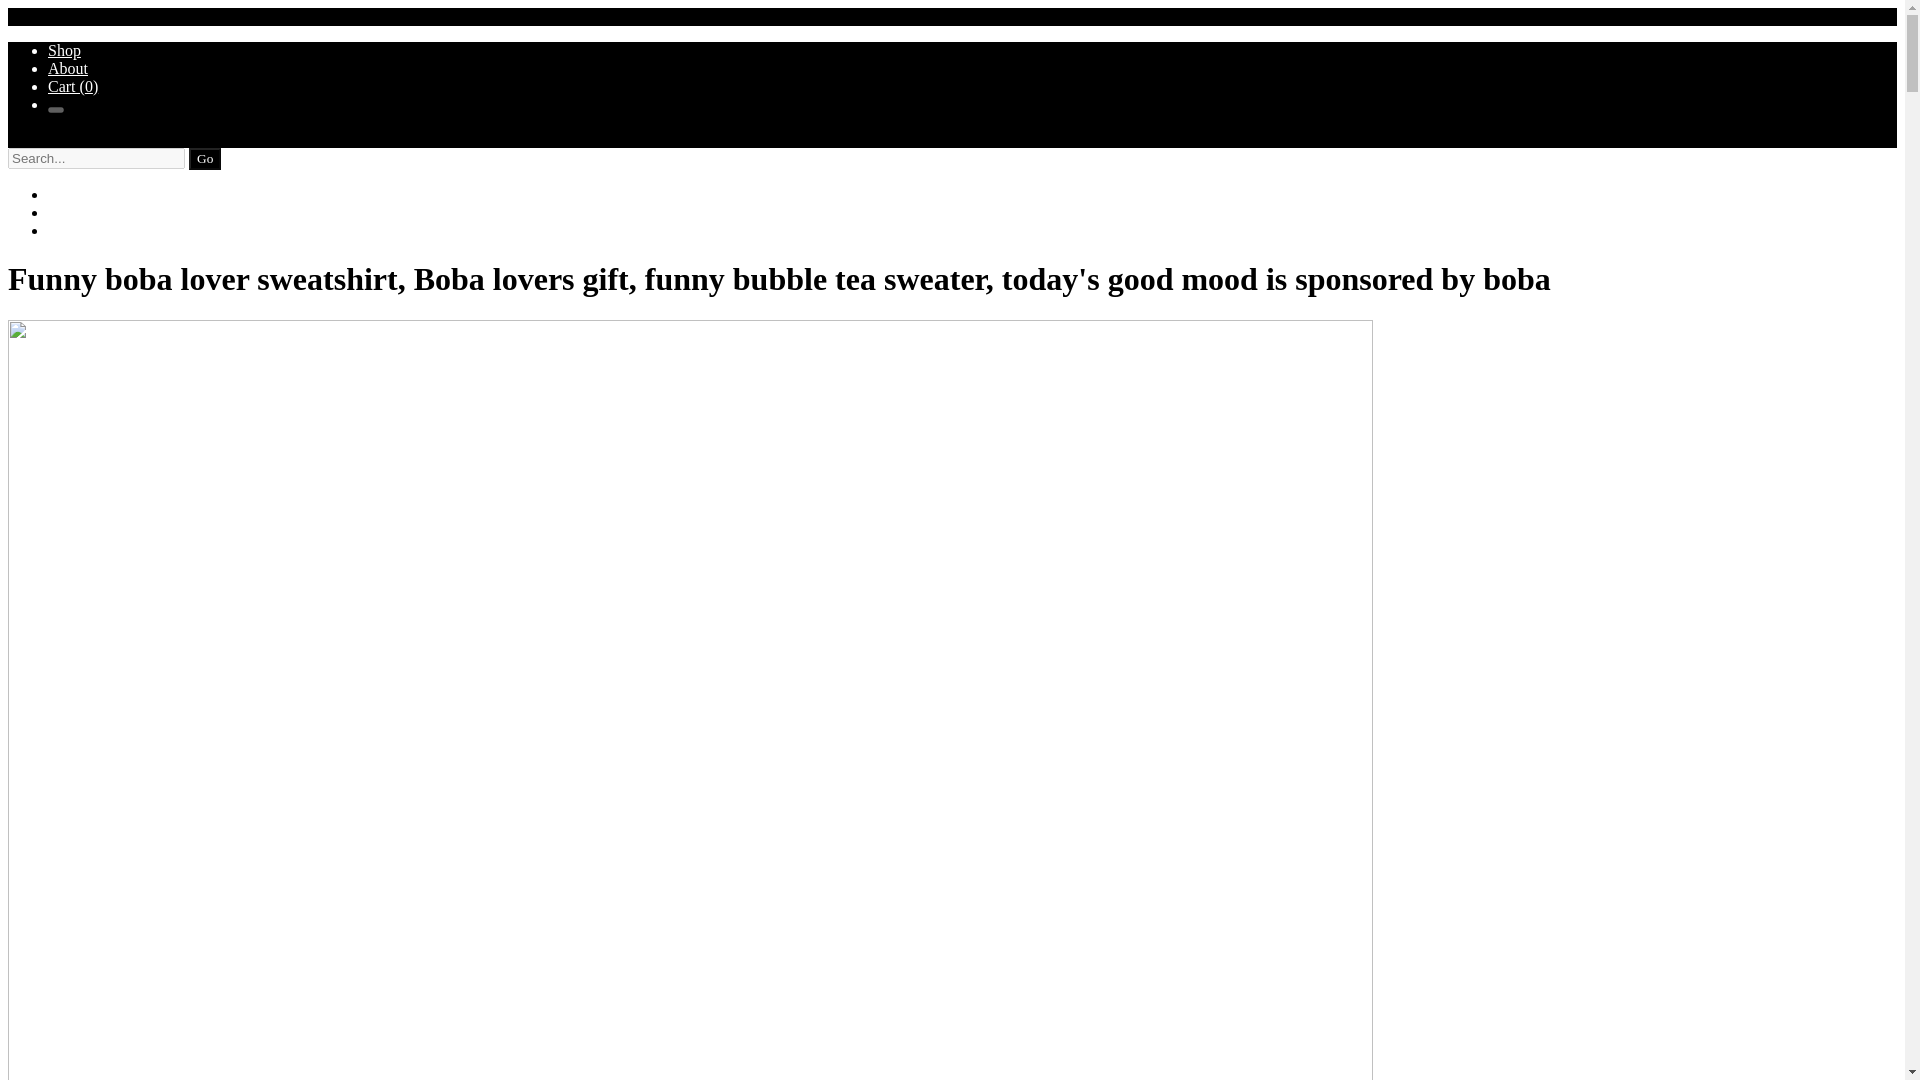 This screenshot has height=1080, width=1920. What do you see at coordinates (68, 68) in the screenshot?
I see `About` at bounding box center [68, 68].